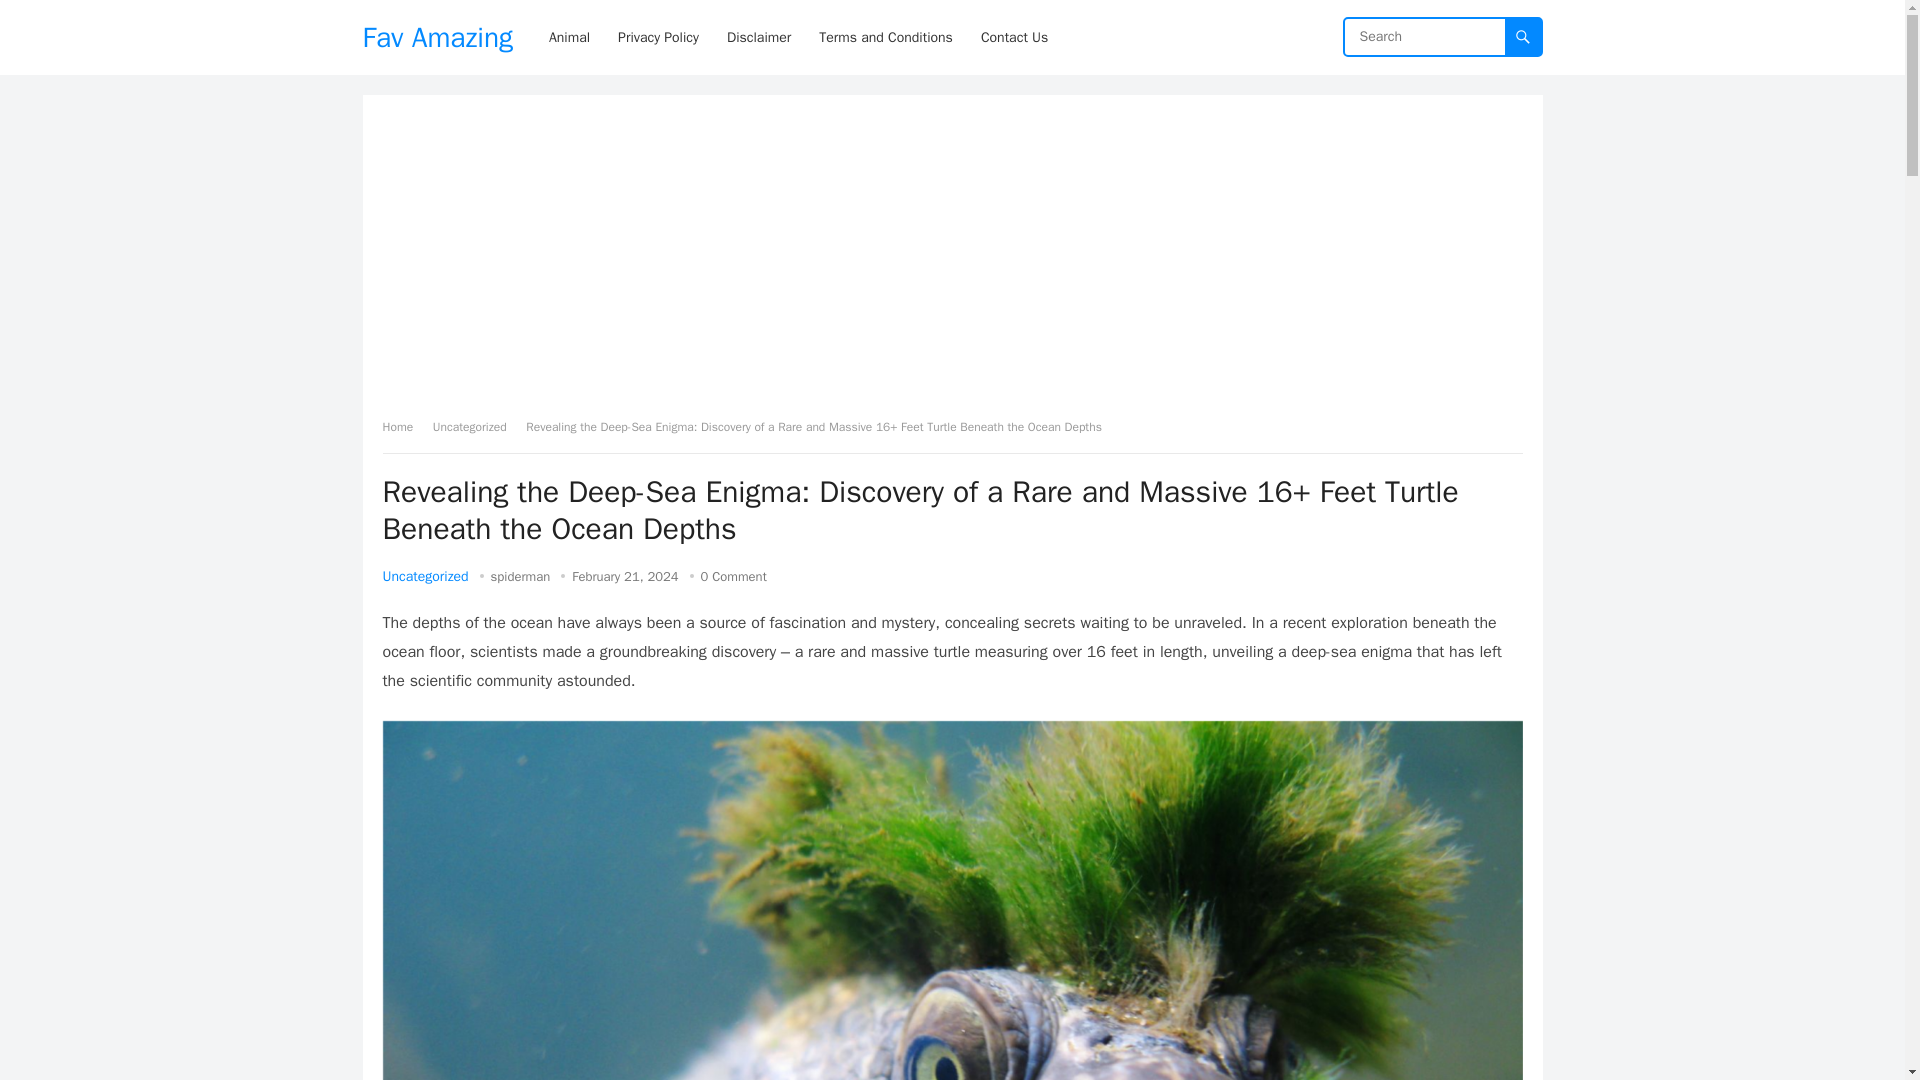 Image resolution: width=1920 pixels, height=1080 pixels. I want to click on Fav Amazing, so click(437, 37).